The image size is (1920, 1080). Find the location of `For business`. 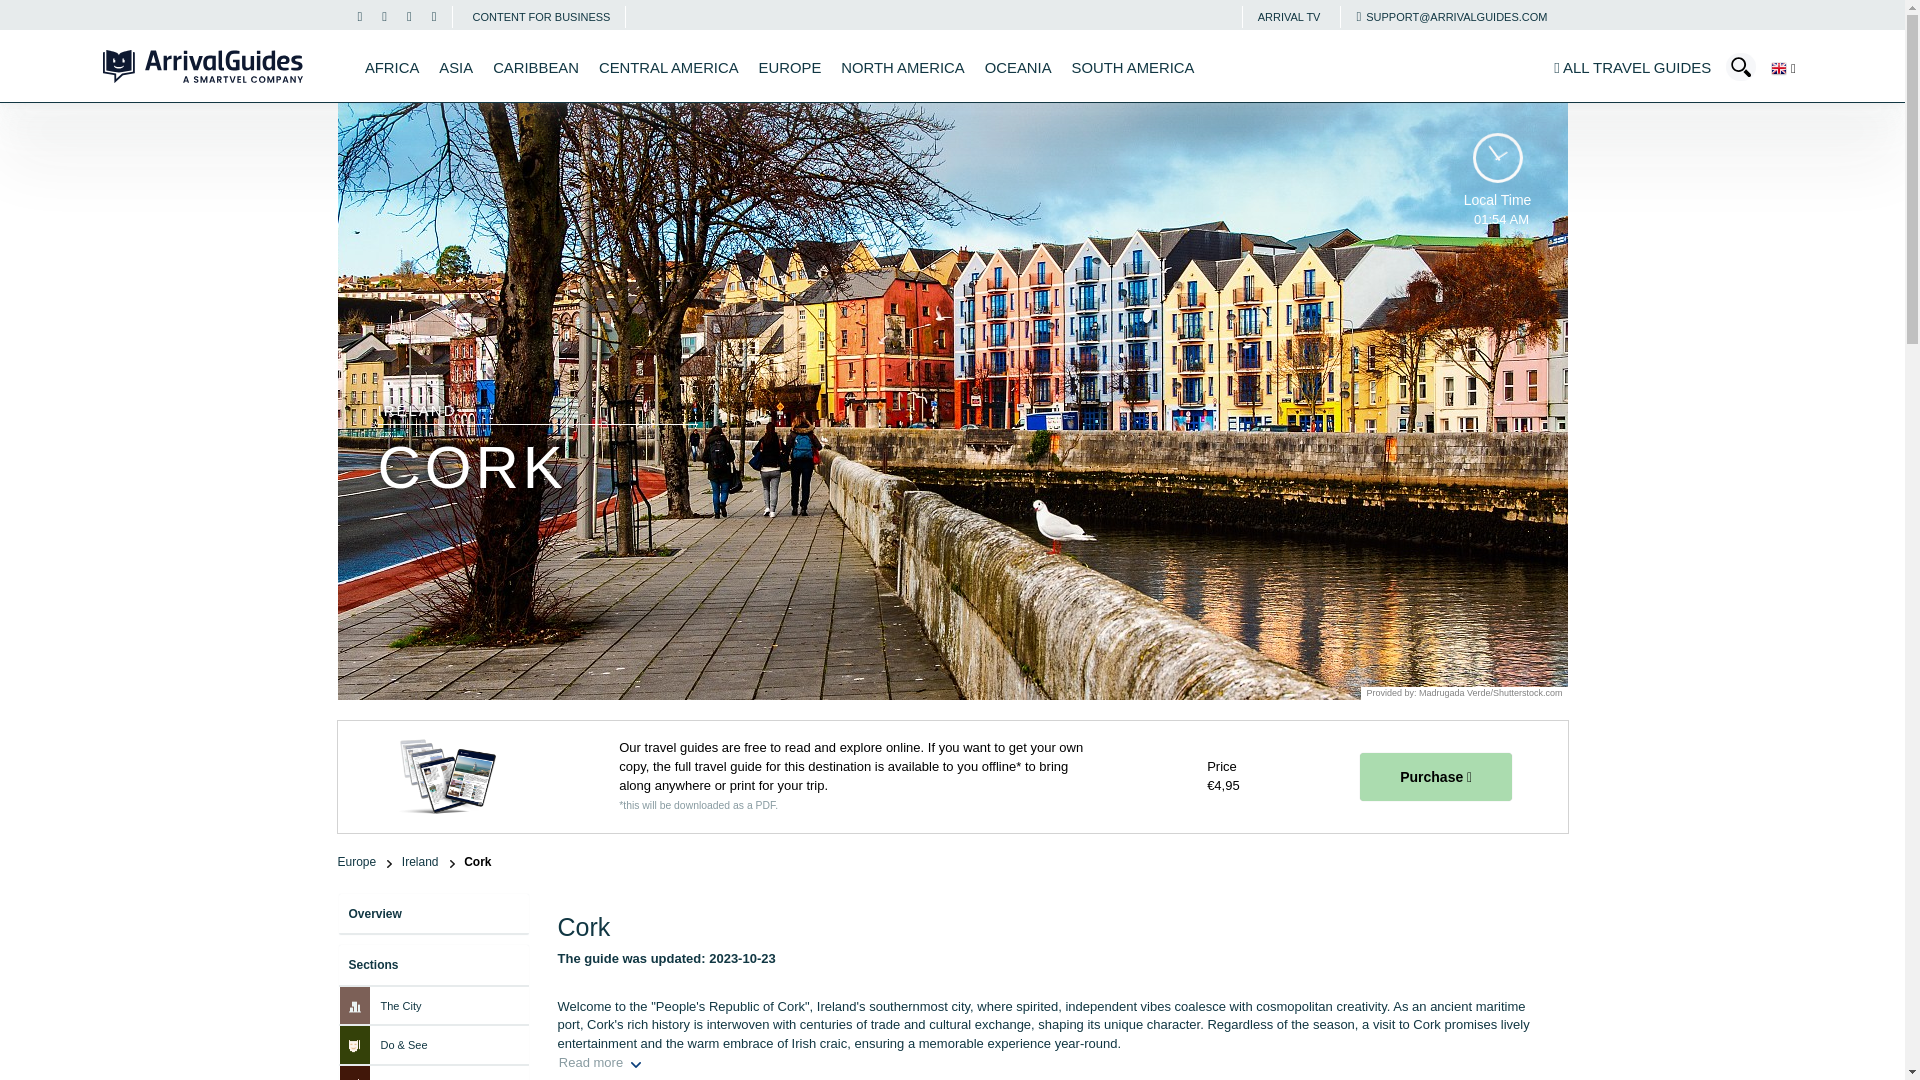

For business is located at coordinates (541, 16).